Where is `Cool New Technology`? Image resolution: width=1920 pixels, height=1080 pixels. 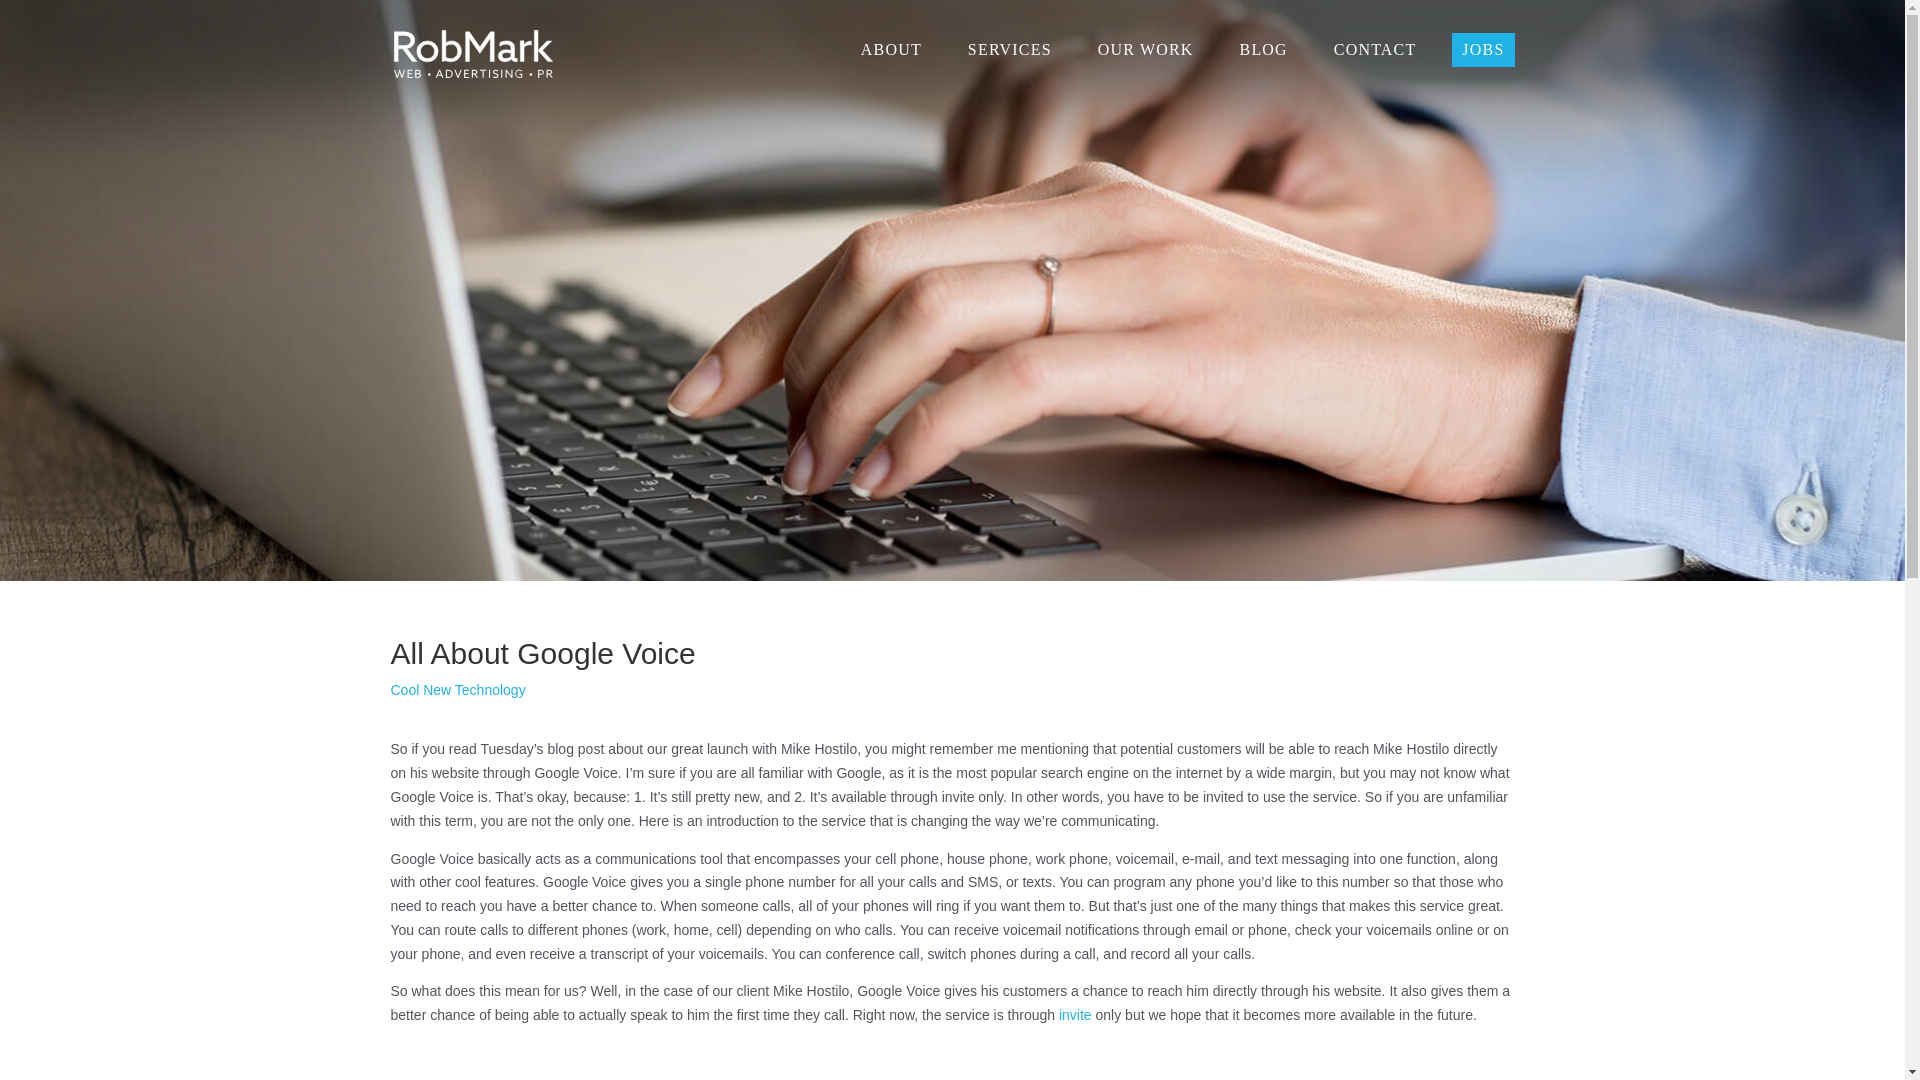 Cool New Technology is located at coordinates (290, 11).